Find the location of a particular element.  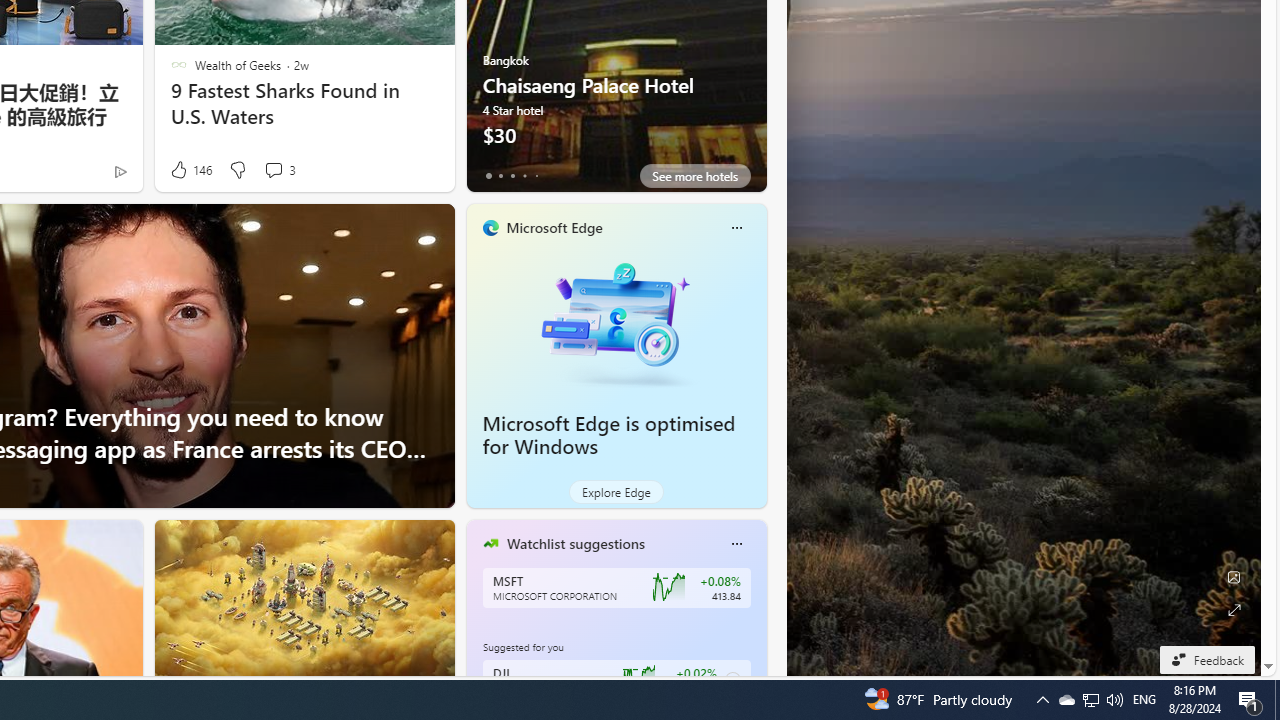

Expand background is located at coordinates (1234, 610).